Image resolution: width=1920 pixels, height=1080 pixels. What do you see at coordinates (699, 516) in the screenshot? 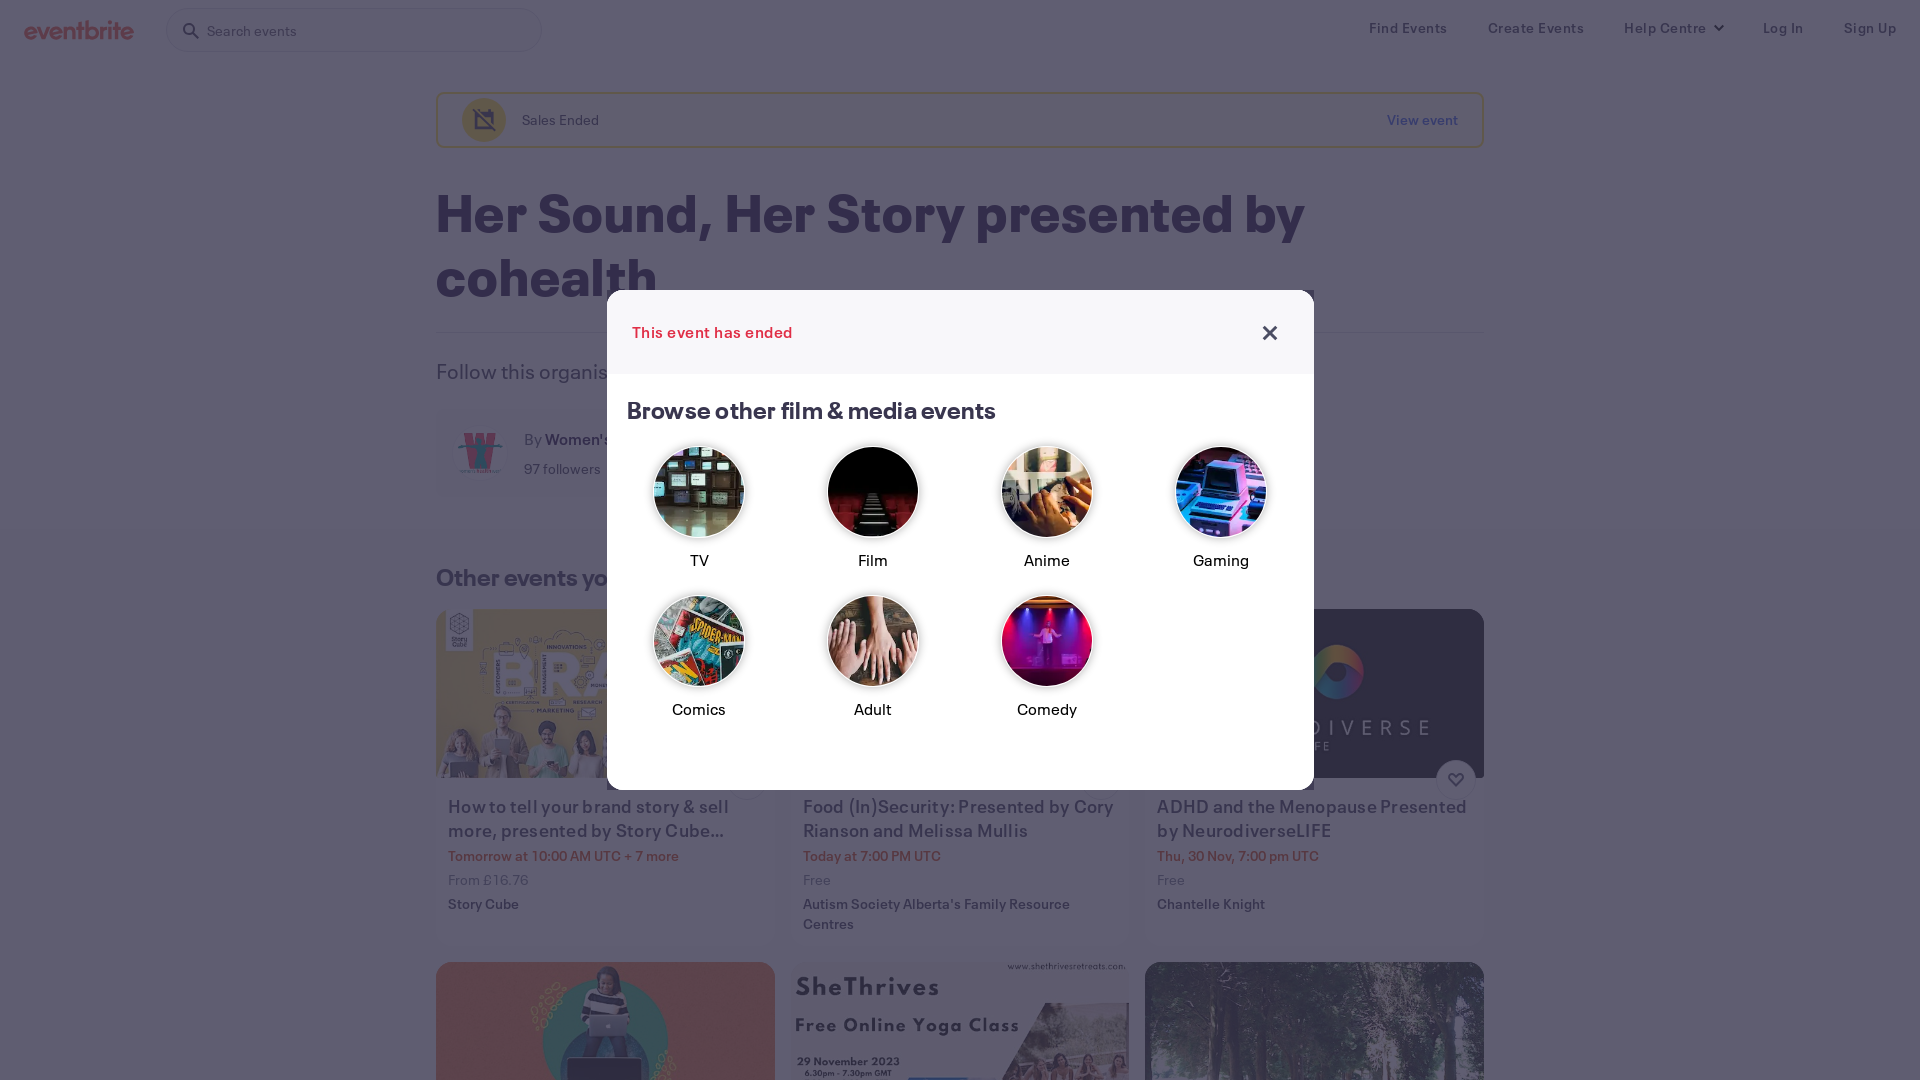
I see `TV` at bounding box center [699, 516].